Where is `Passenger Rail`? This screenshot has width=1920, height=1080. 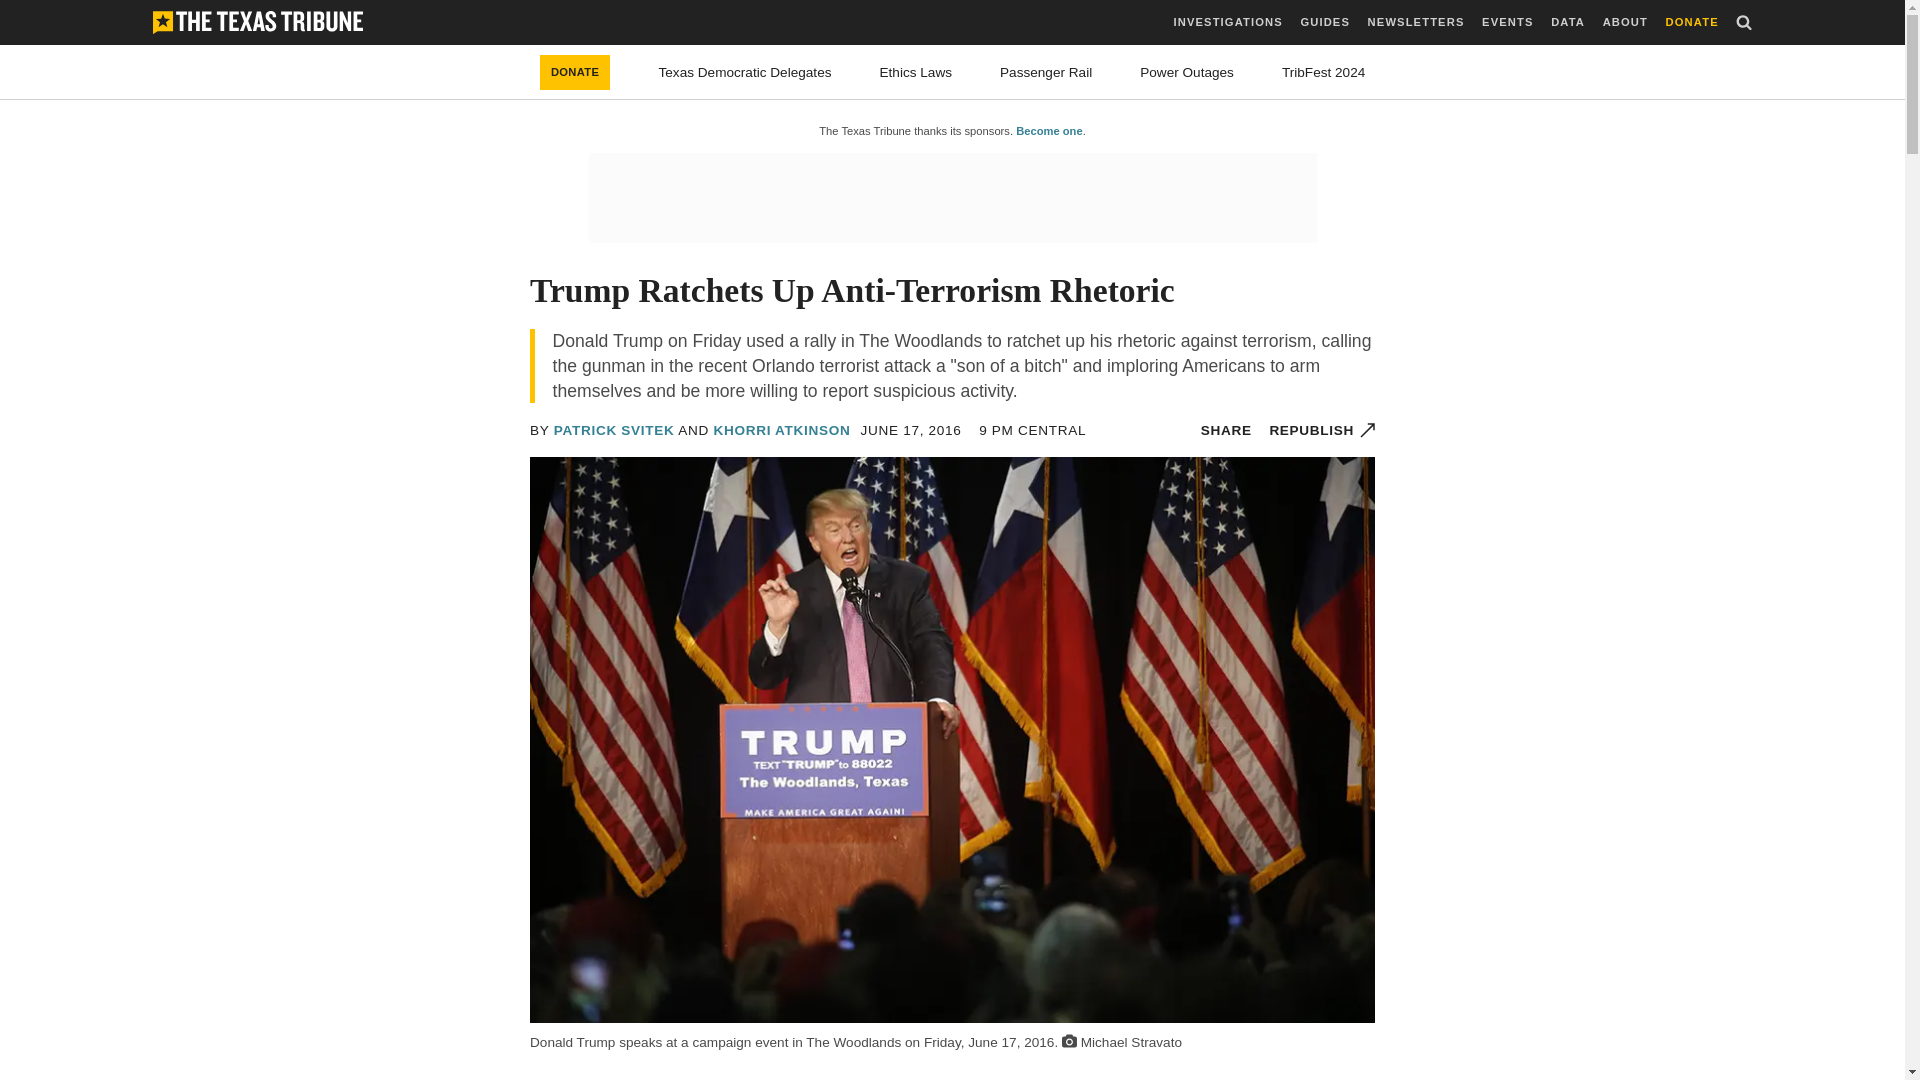
Passenger Rail is located at coordinates (1046, 72).